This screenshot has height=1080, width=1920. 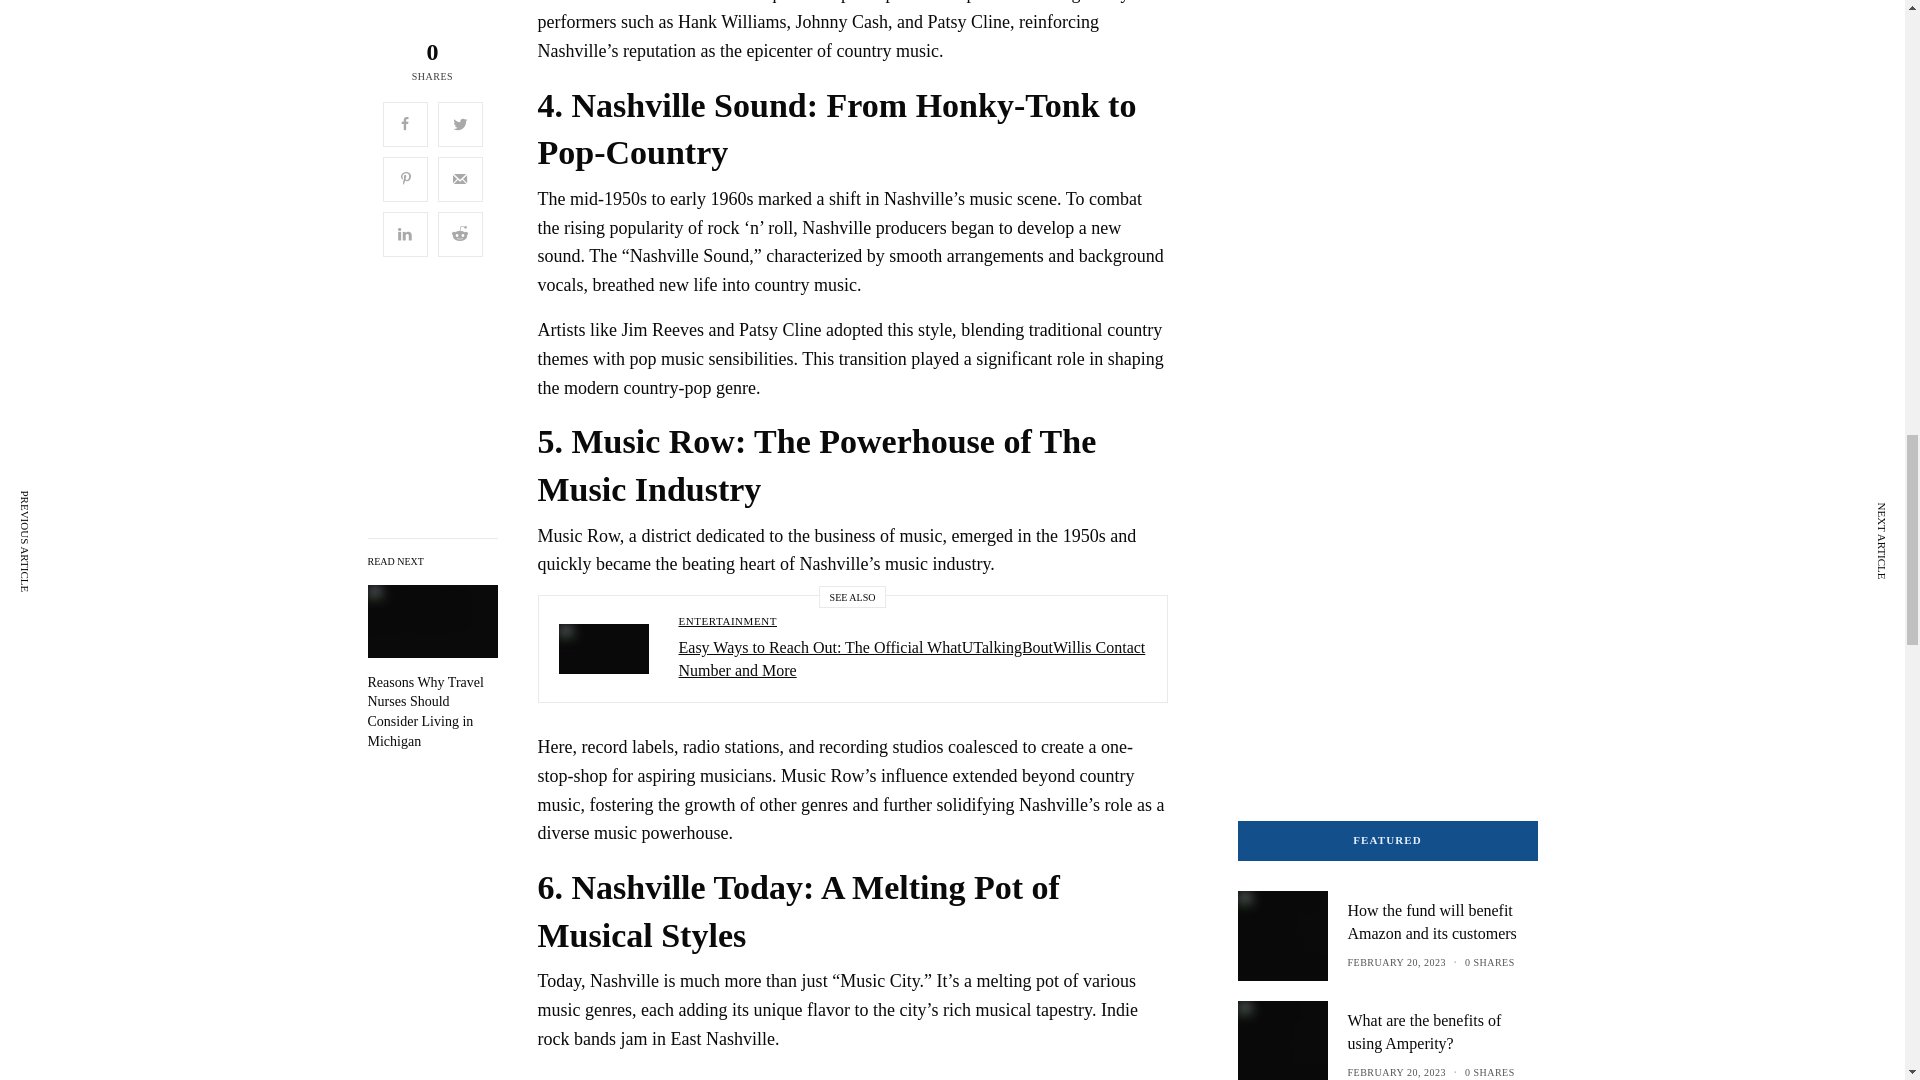 I want to click on What are the benefits of using Amperity?, so click(x=1442, y=1032).